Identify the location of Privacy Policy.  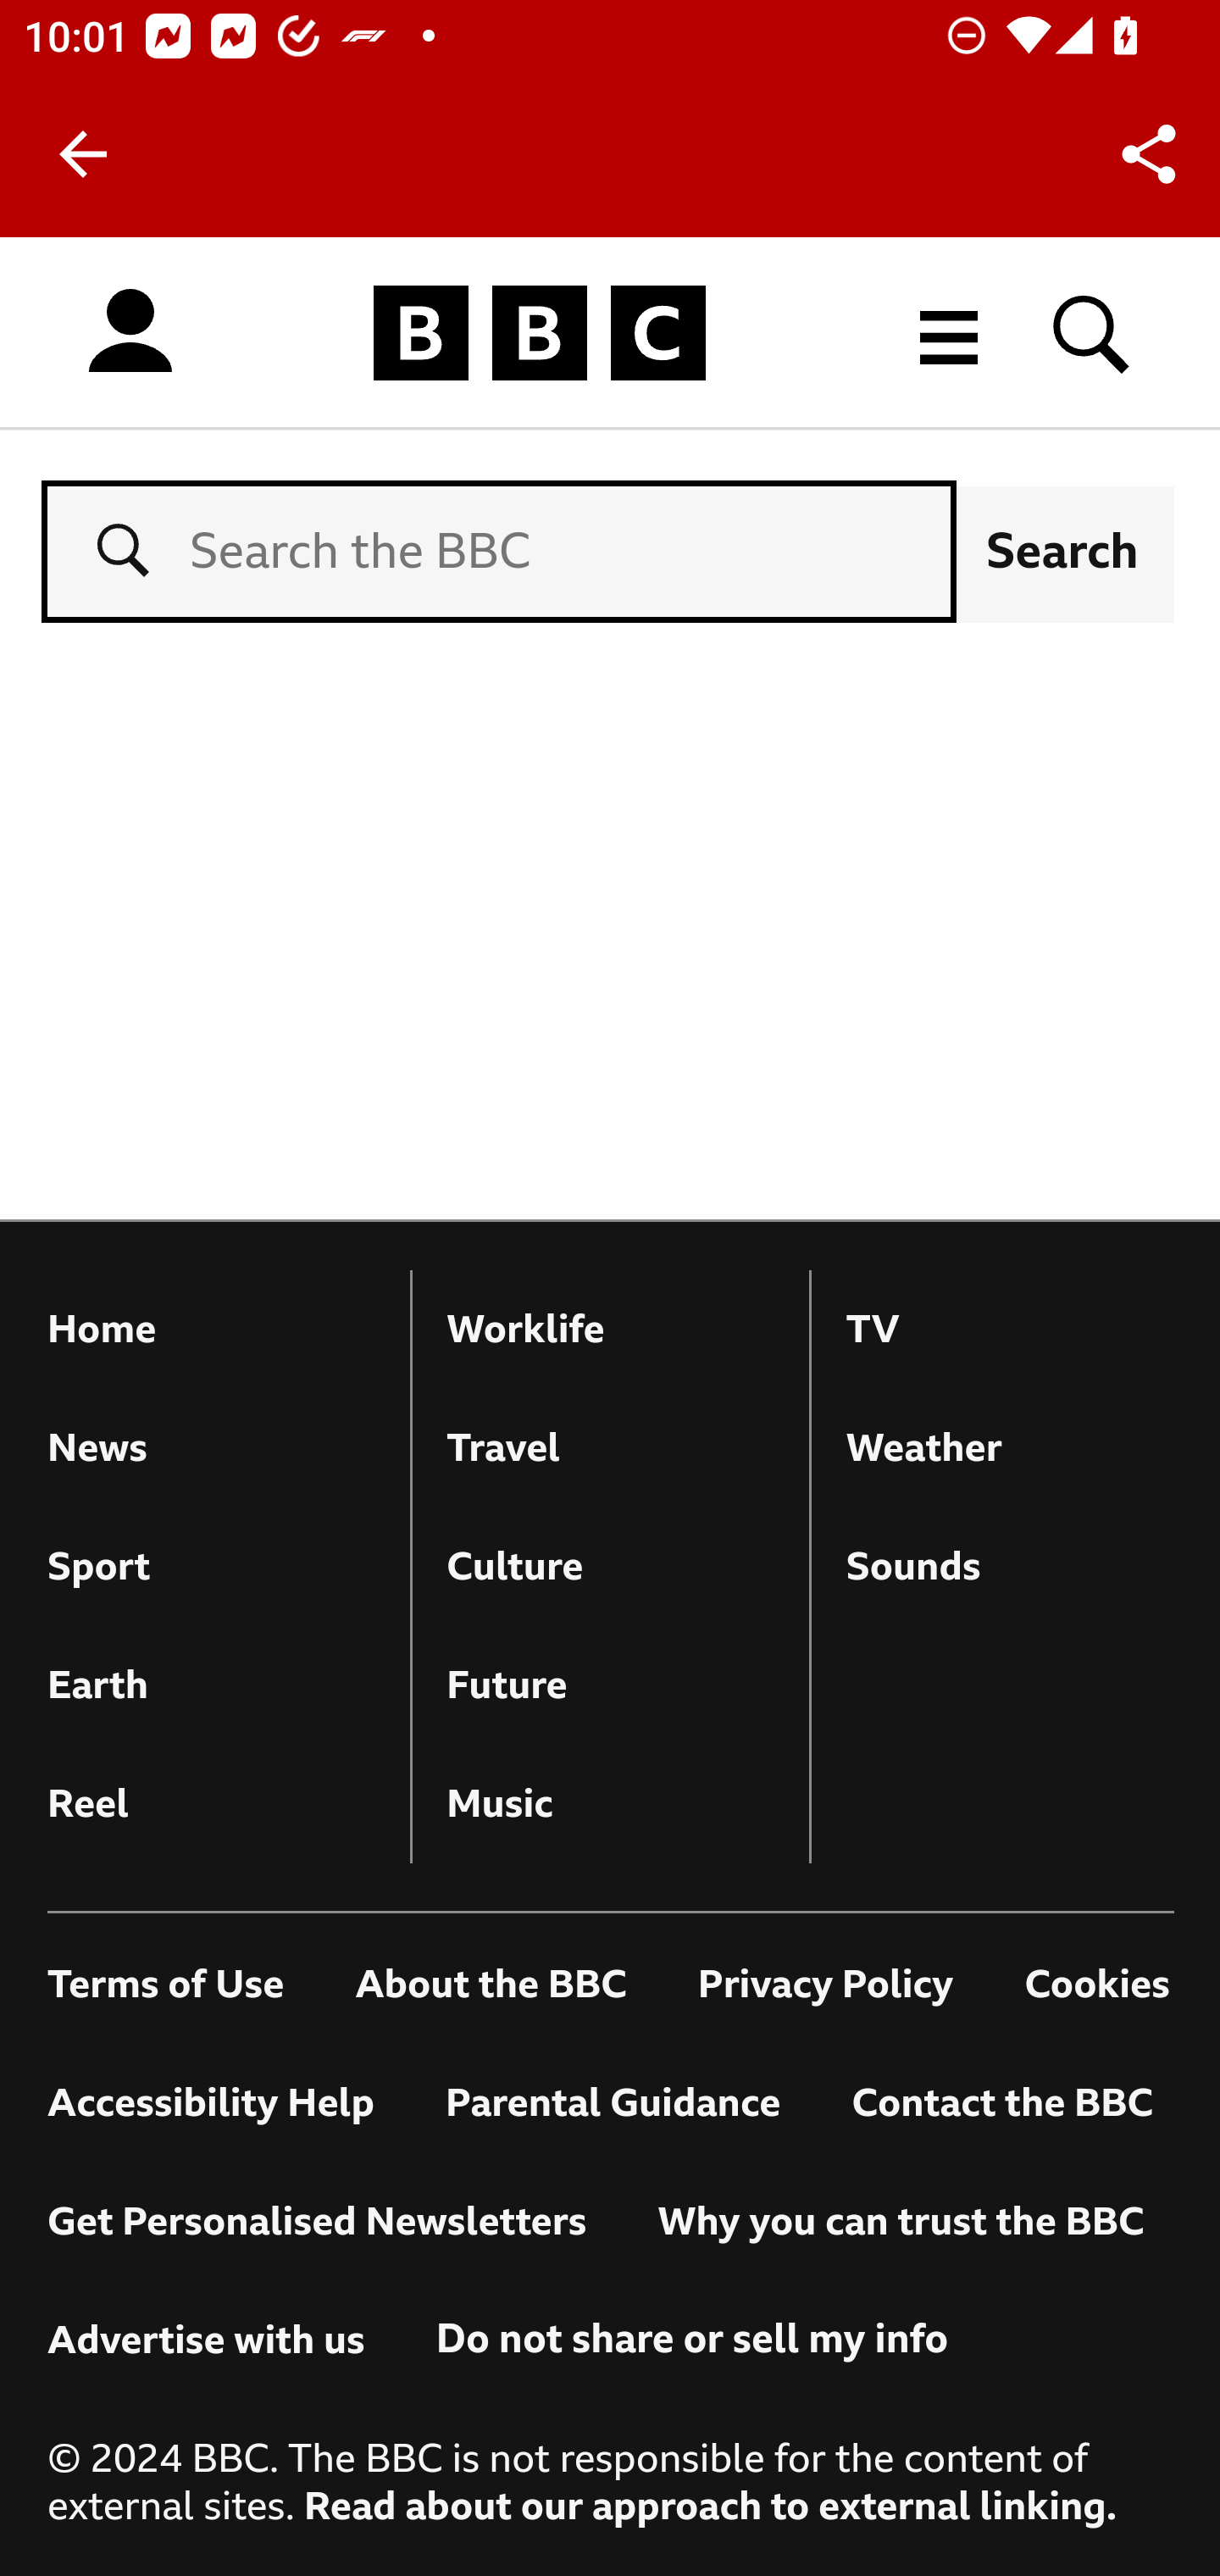
(825, 1985).